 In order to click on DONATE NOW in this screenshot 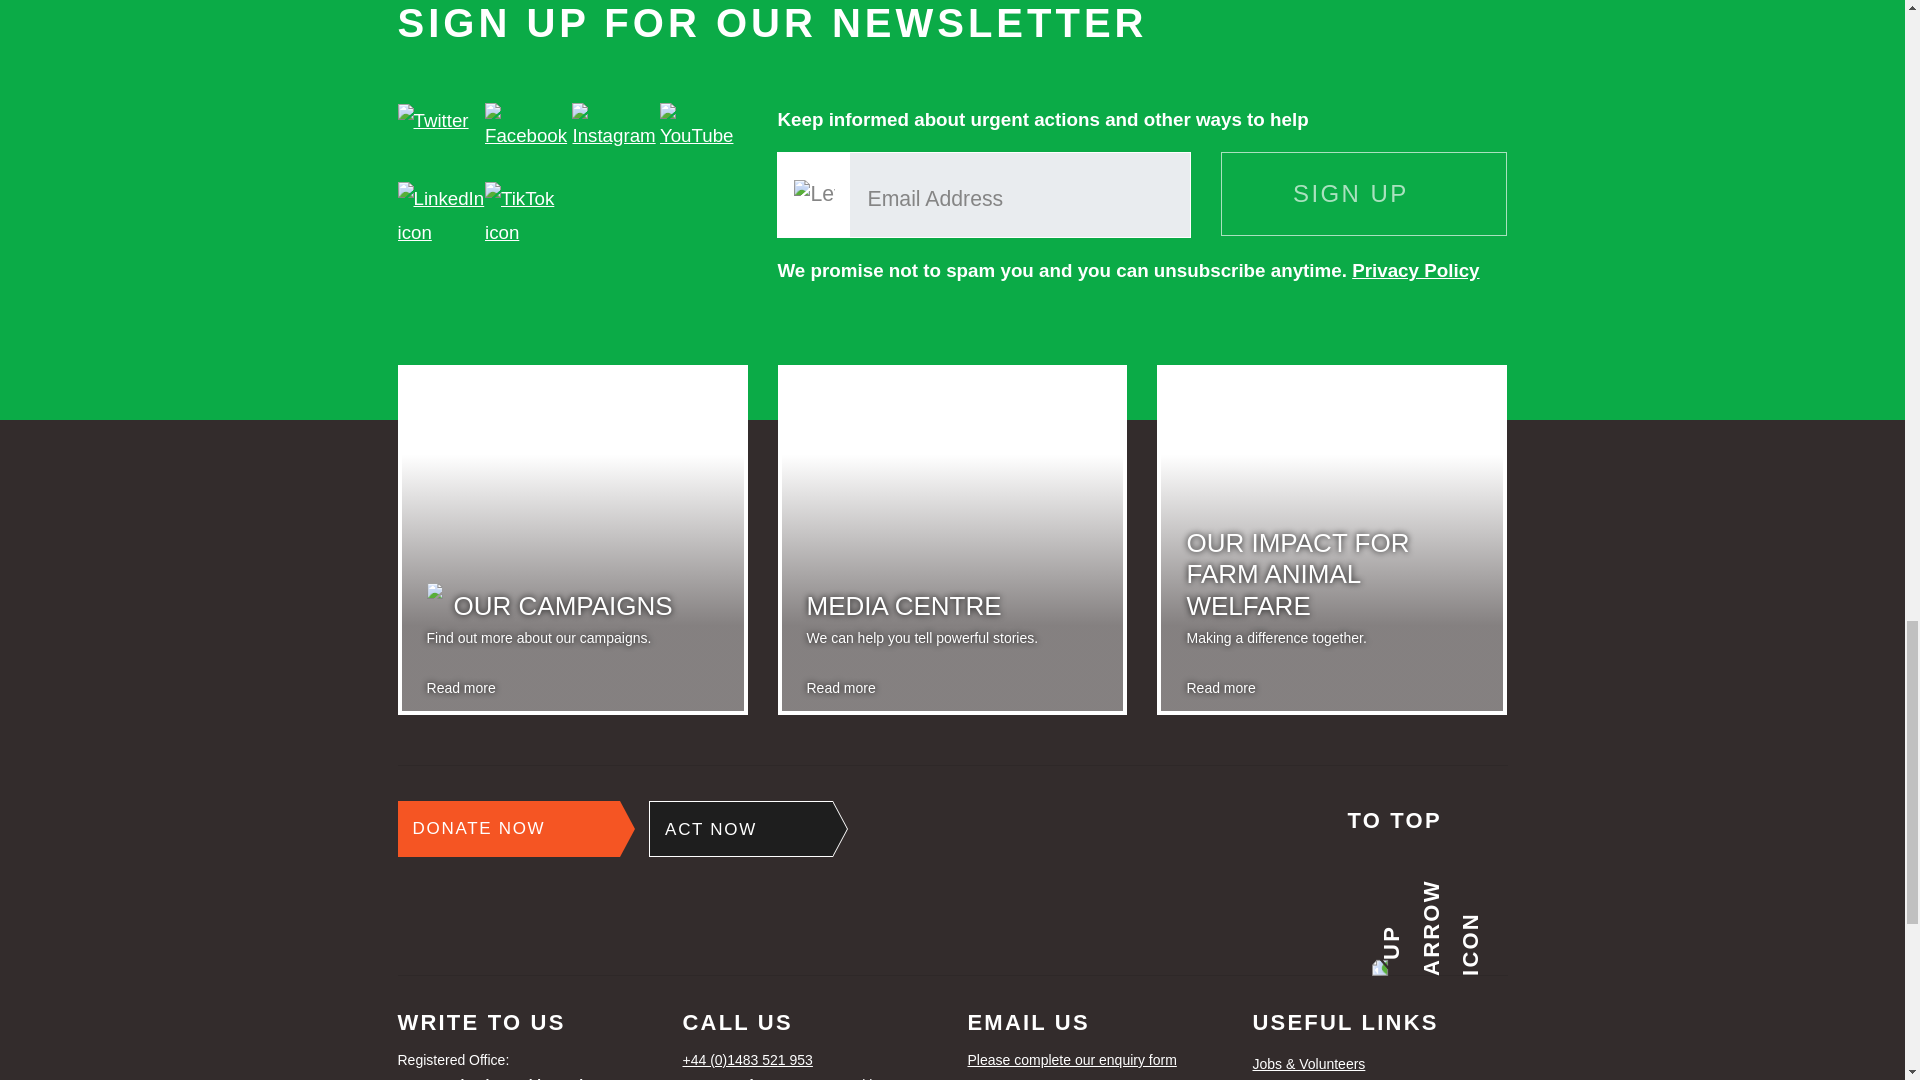, I will do `click(432, 120)`.